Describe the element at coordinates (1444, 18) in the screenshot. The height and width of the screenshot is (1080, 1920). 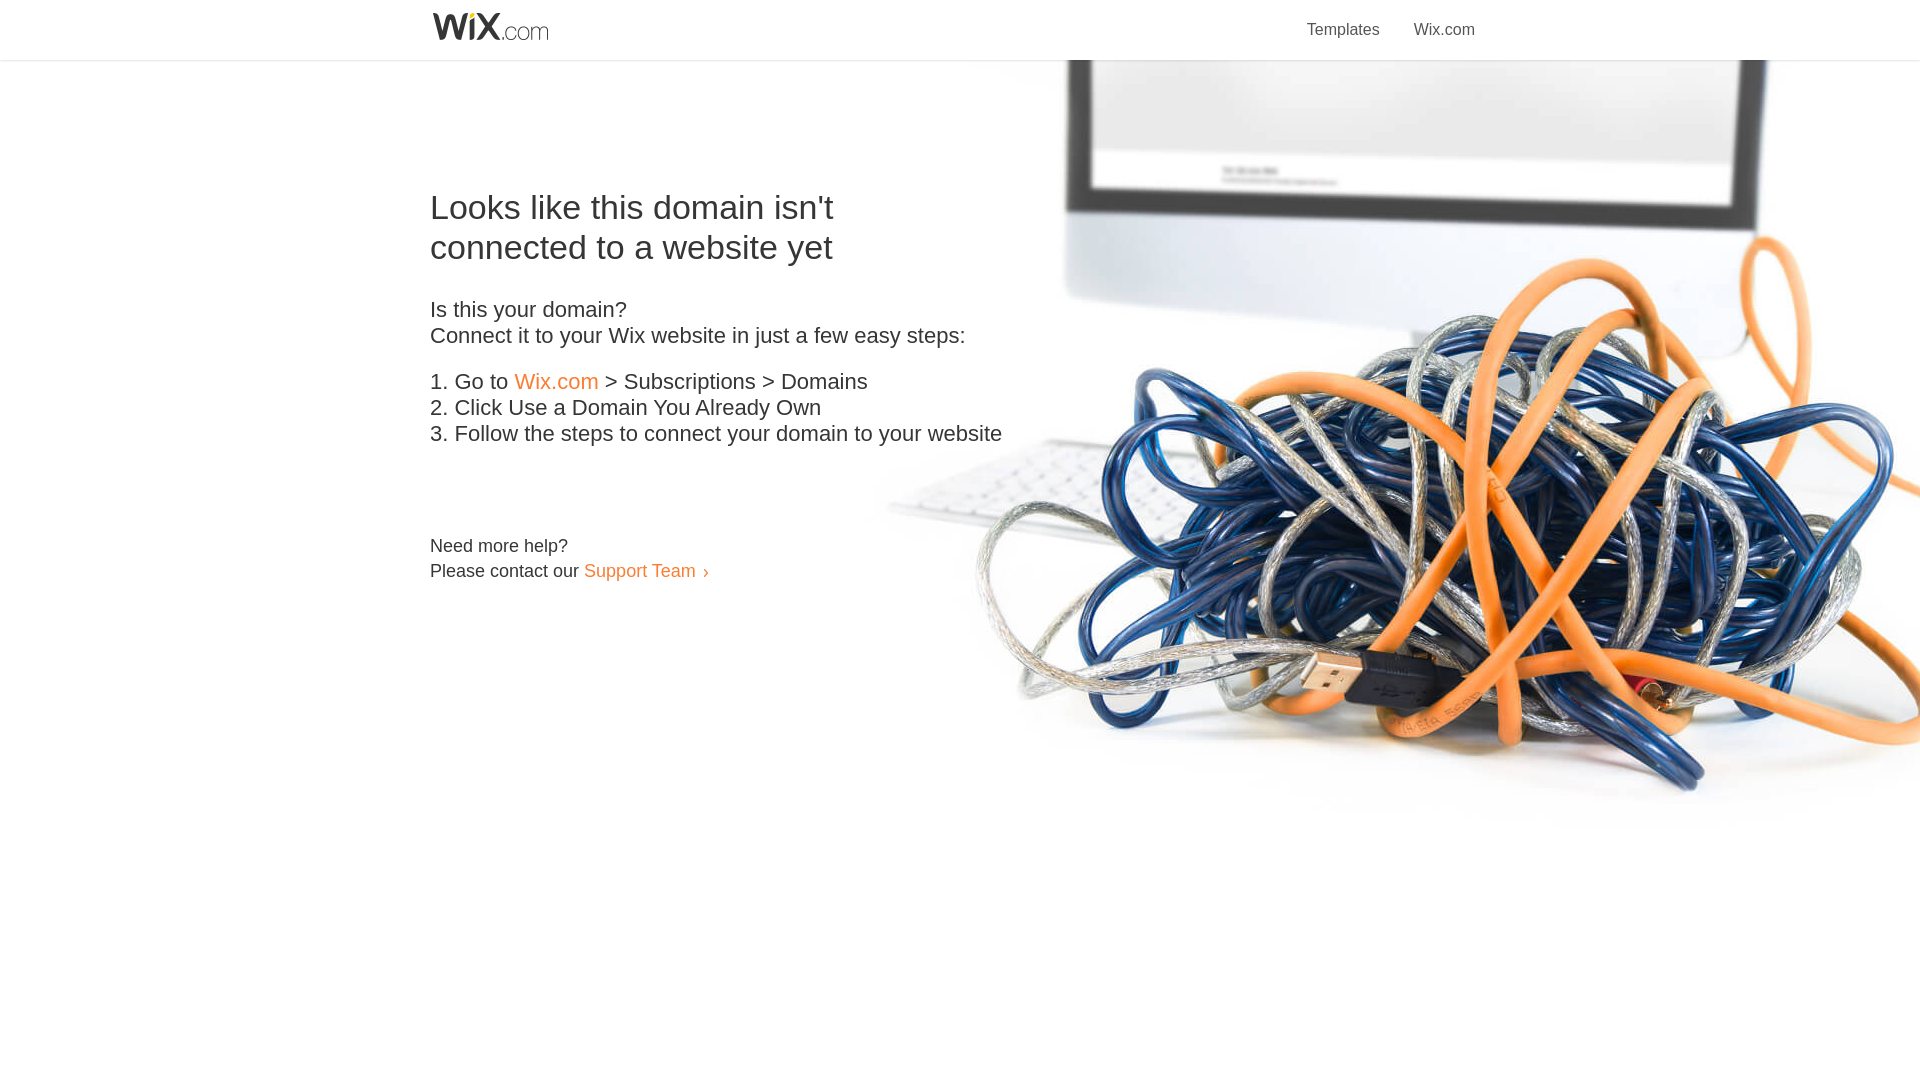
I see `Wix.com` at that location.